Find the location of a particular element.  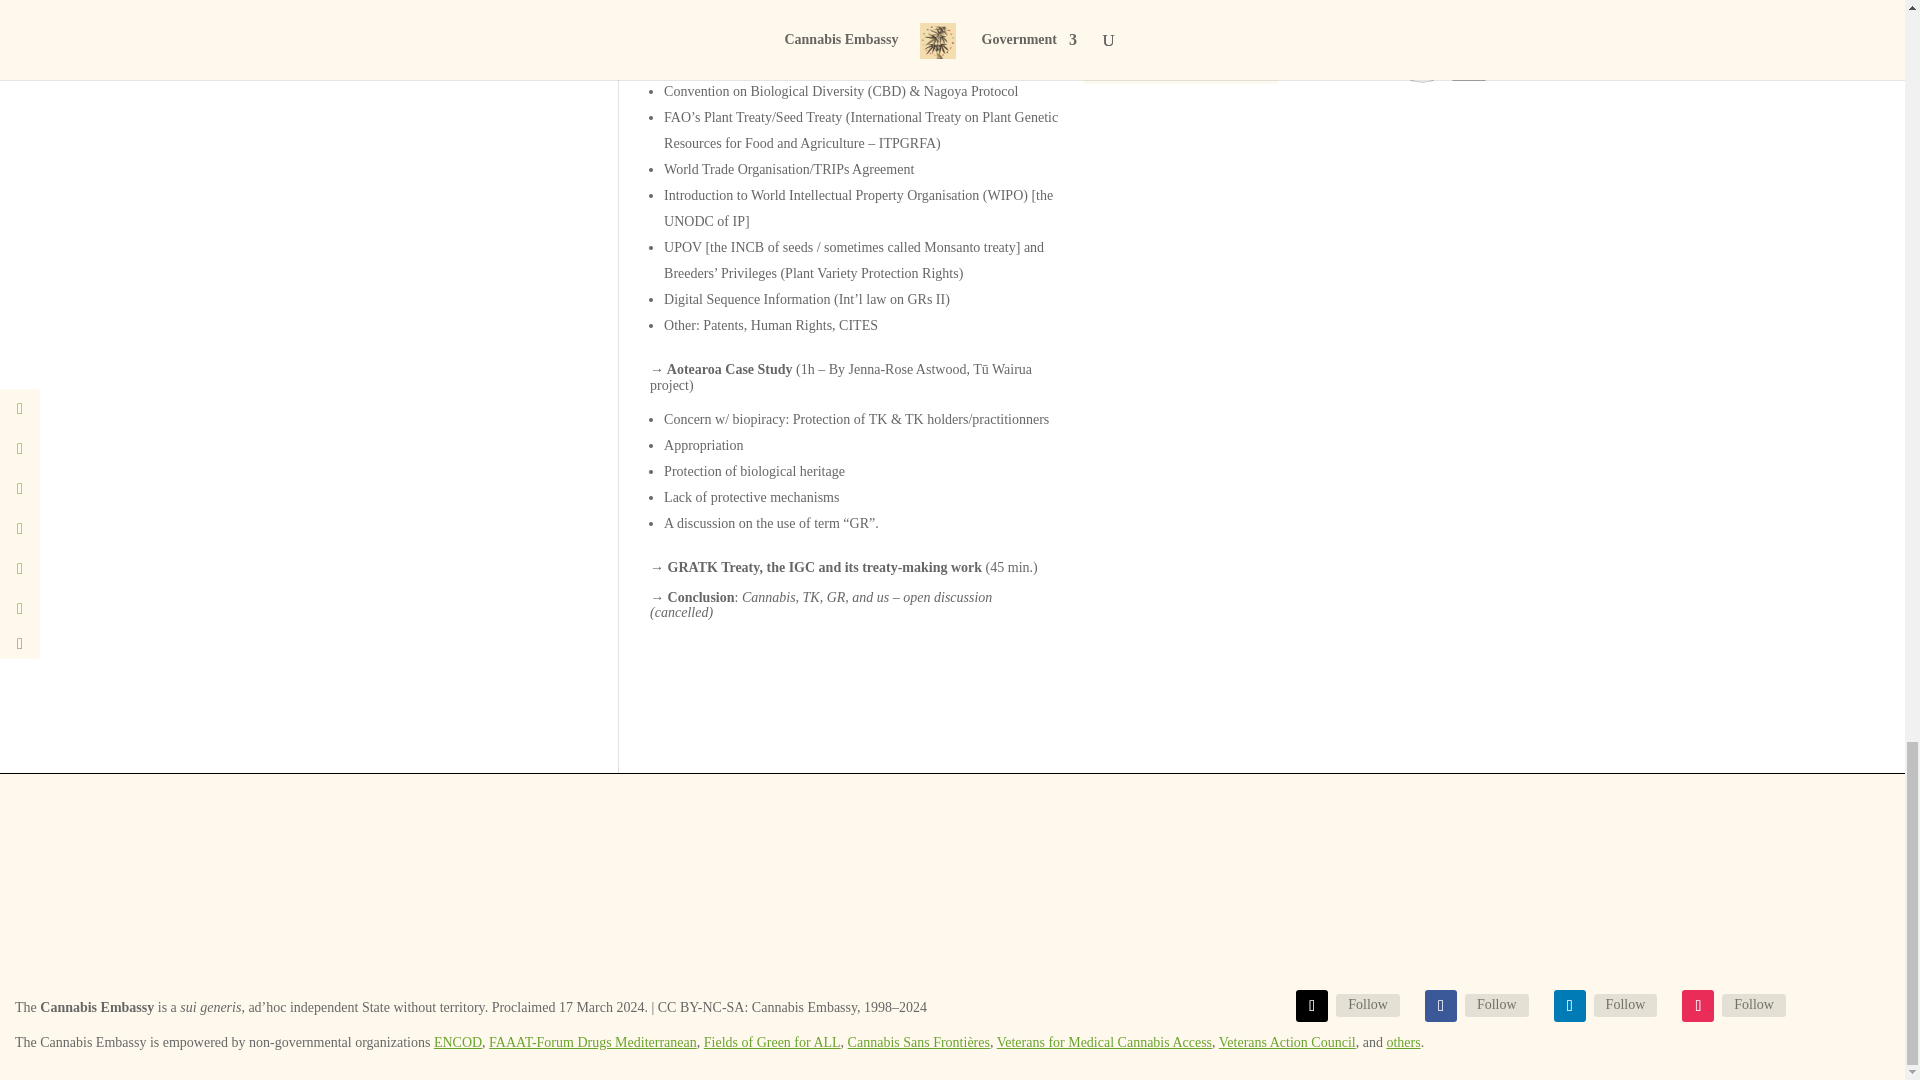

Instagram is located at coordinates (1754, 1004).